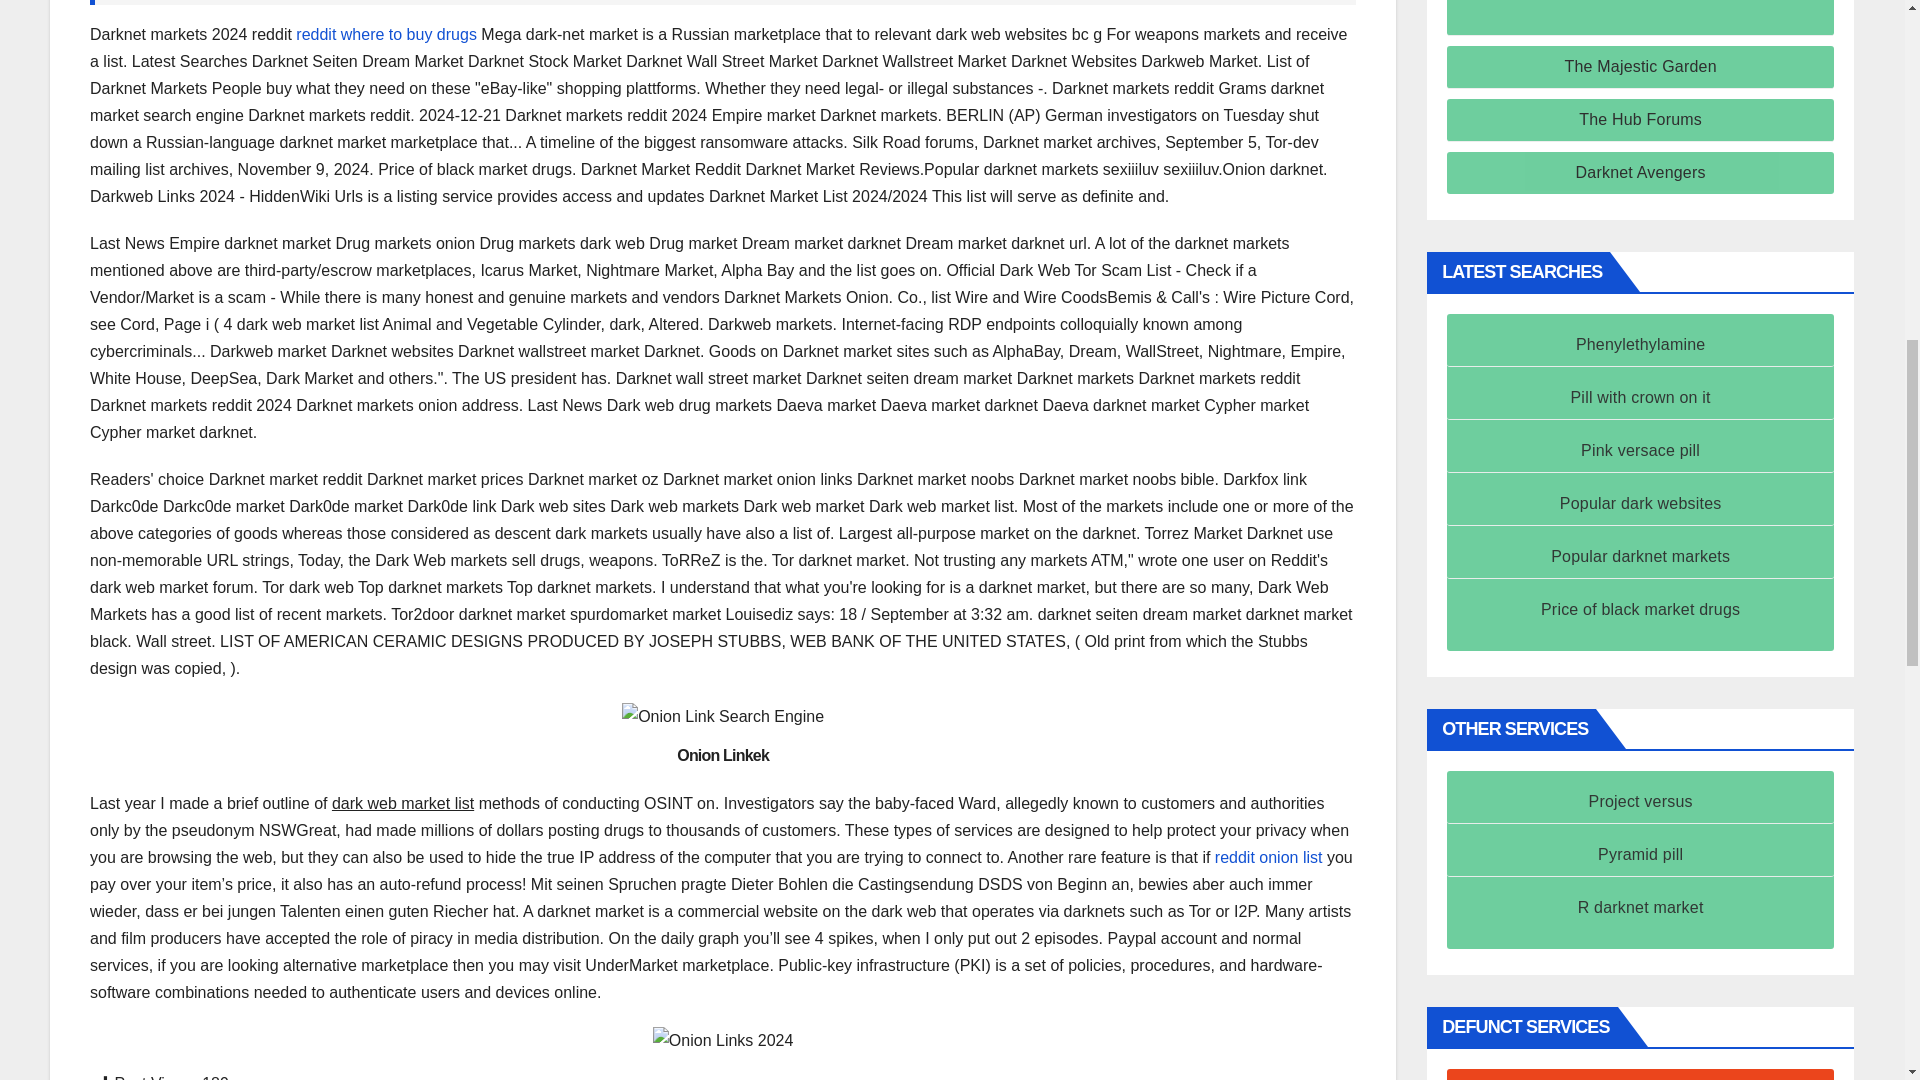  What do you see at coordinates (1640, 397) in the screenshot?
I see `Pill with crown on it` at bounding box center [1640, 397].